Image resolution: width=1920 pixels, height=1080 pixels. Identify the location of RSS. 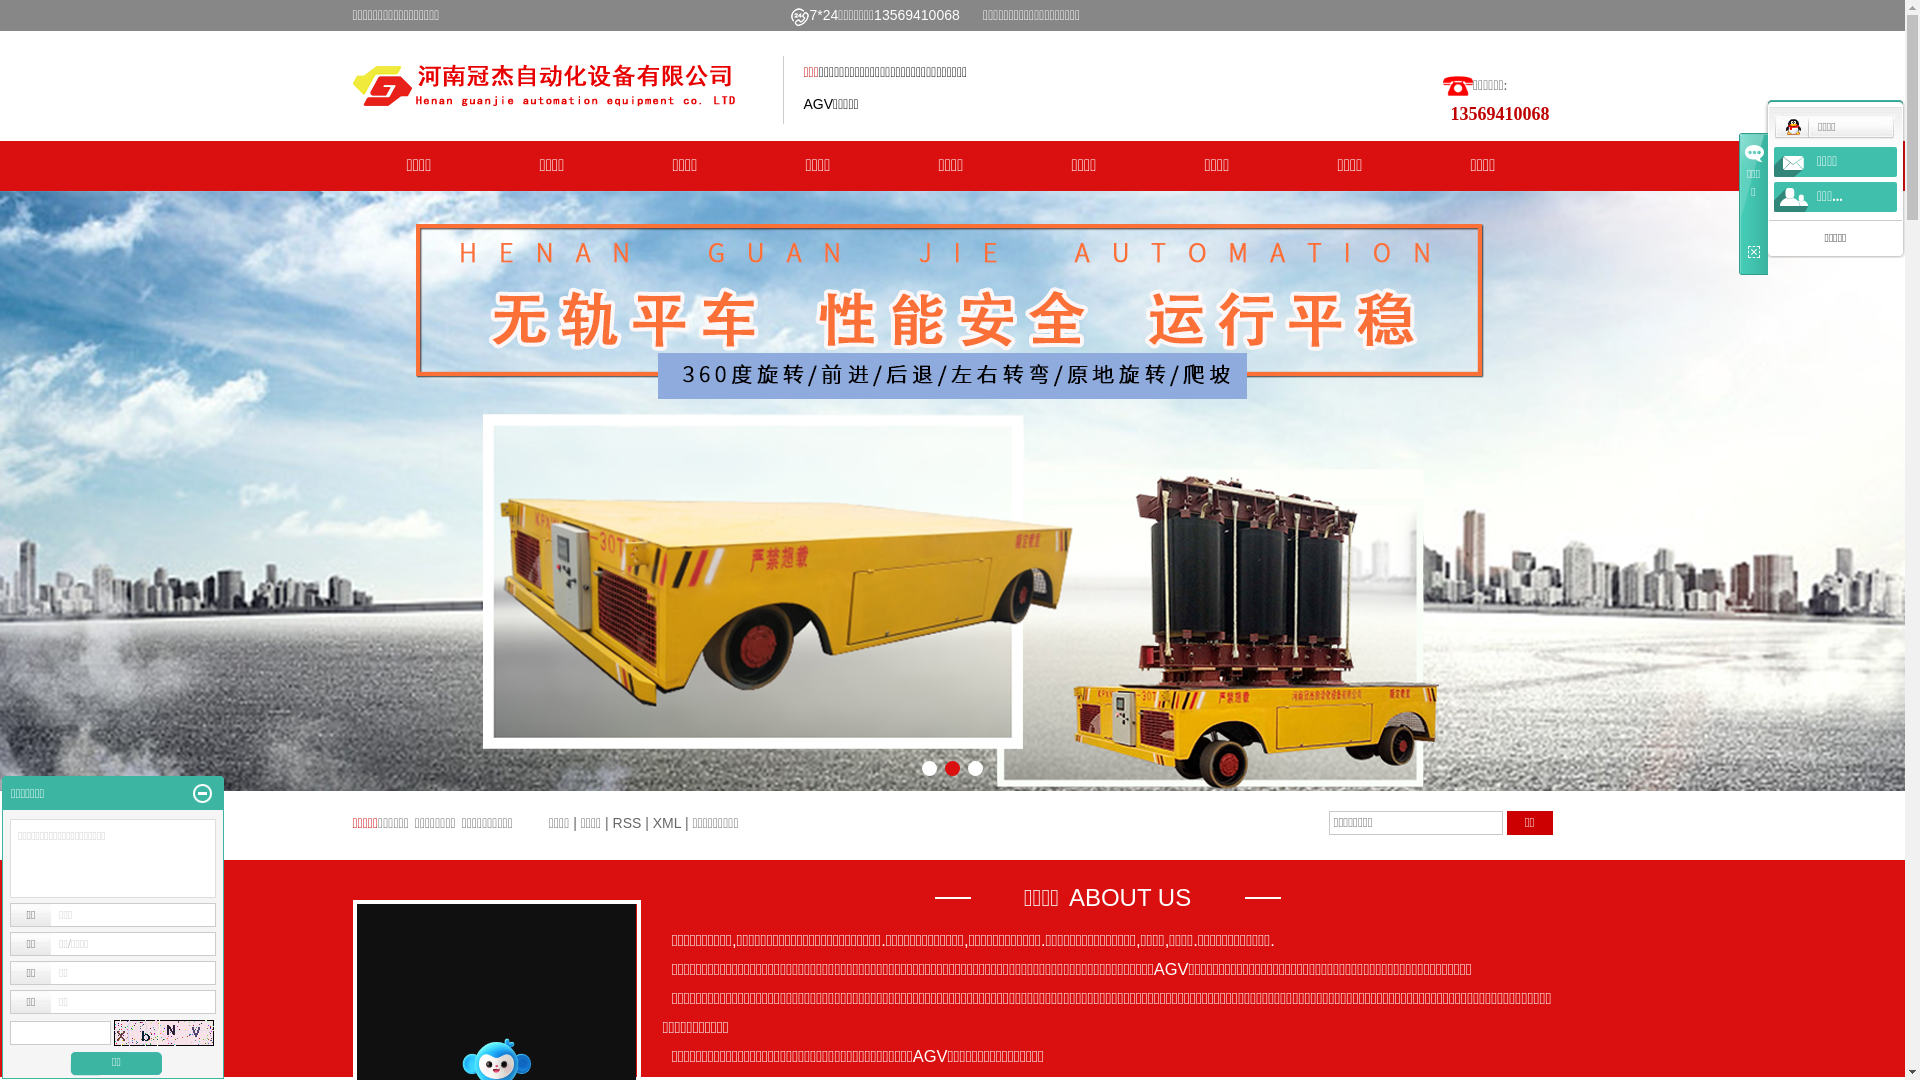
(628, 823).